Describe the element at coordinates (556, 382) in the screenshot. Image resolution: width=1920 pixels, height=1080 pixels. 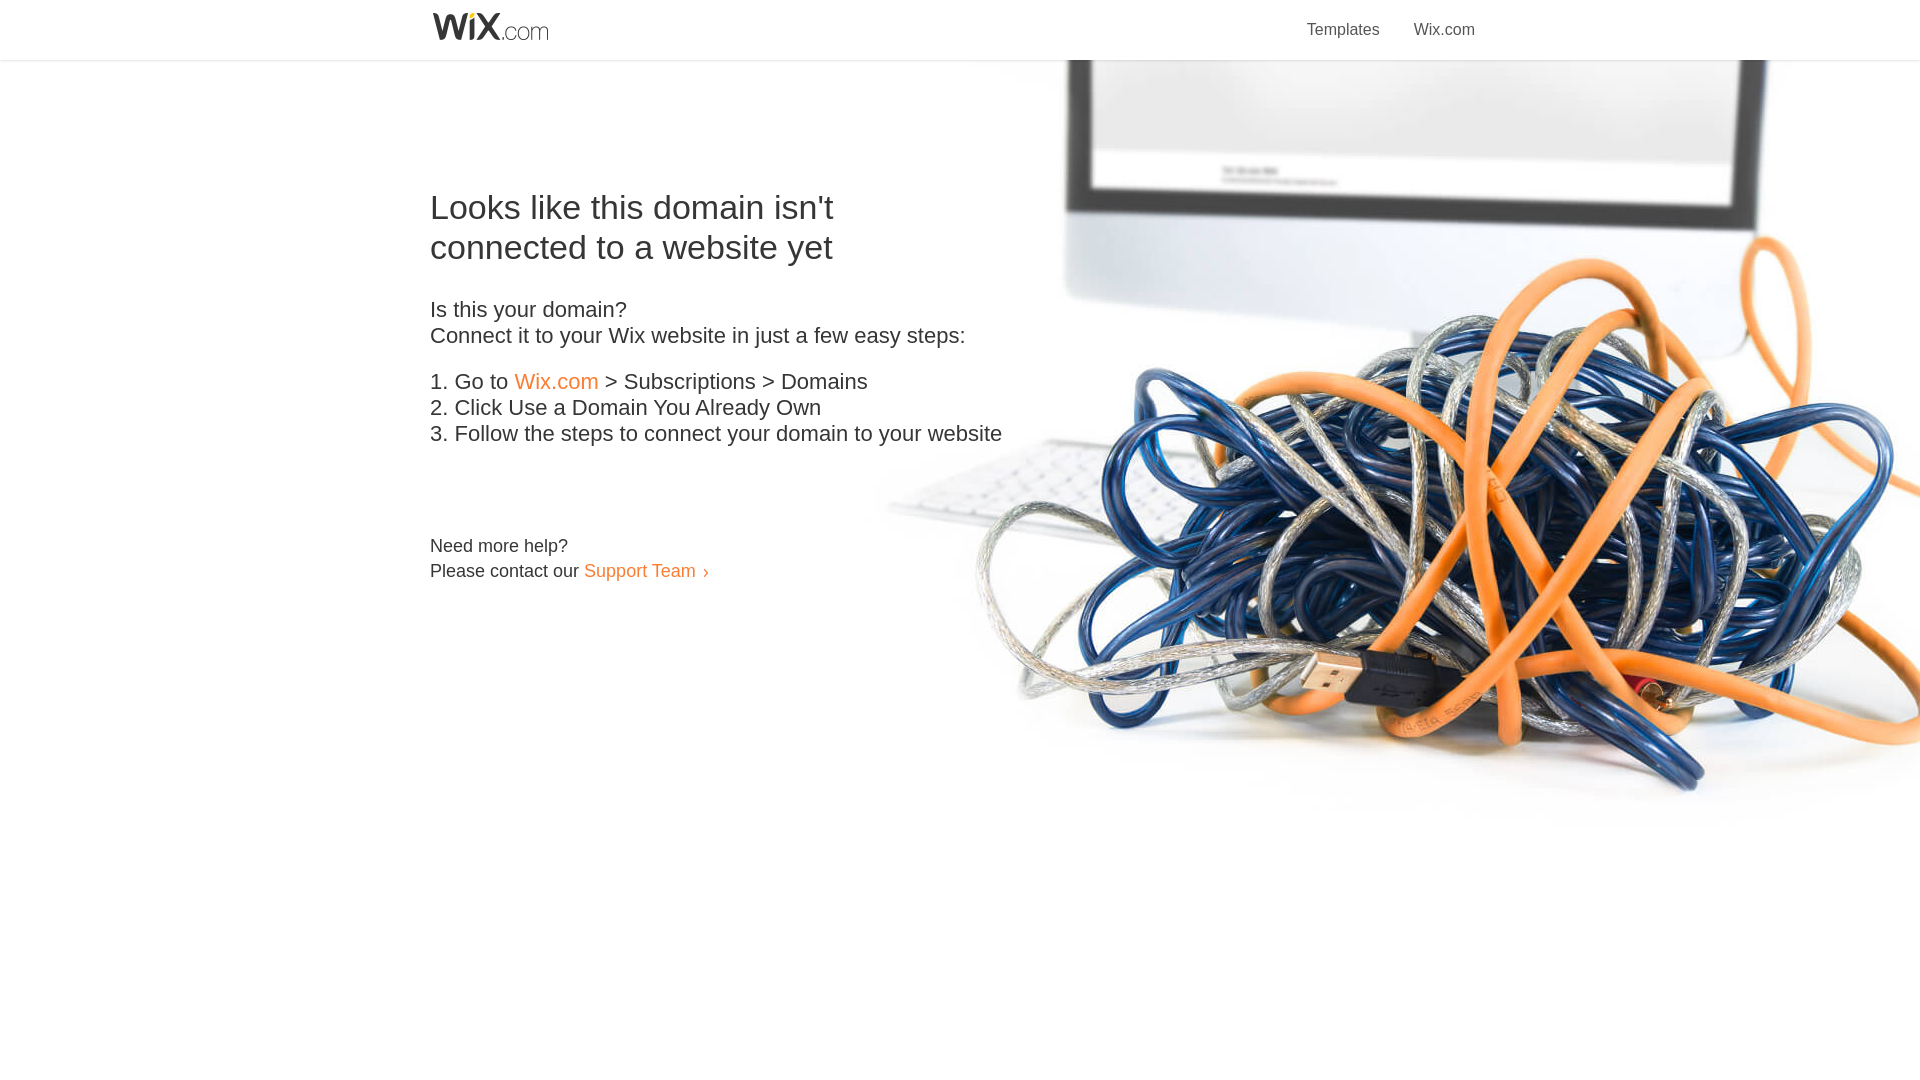
I see `Wix.com` at that location.